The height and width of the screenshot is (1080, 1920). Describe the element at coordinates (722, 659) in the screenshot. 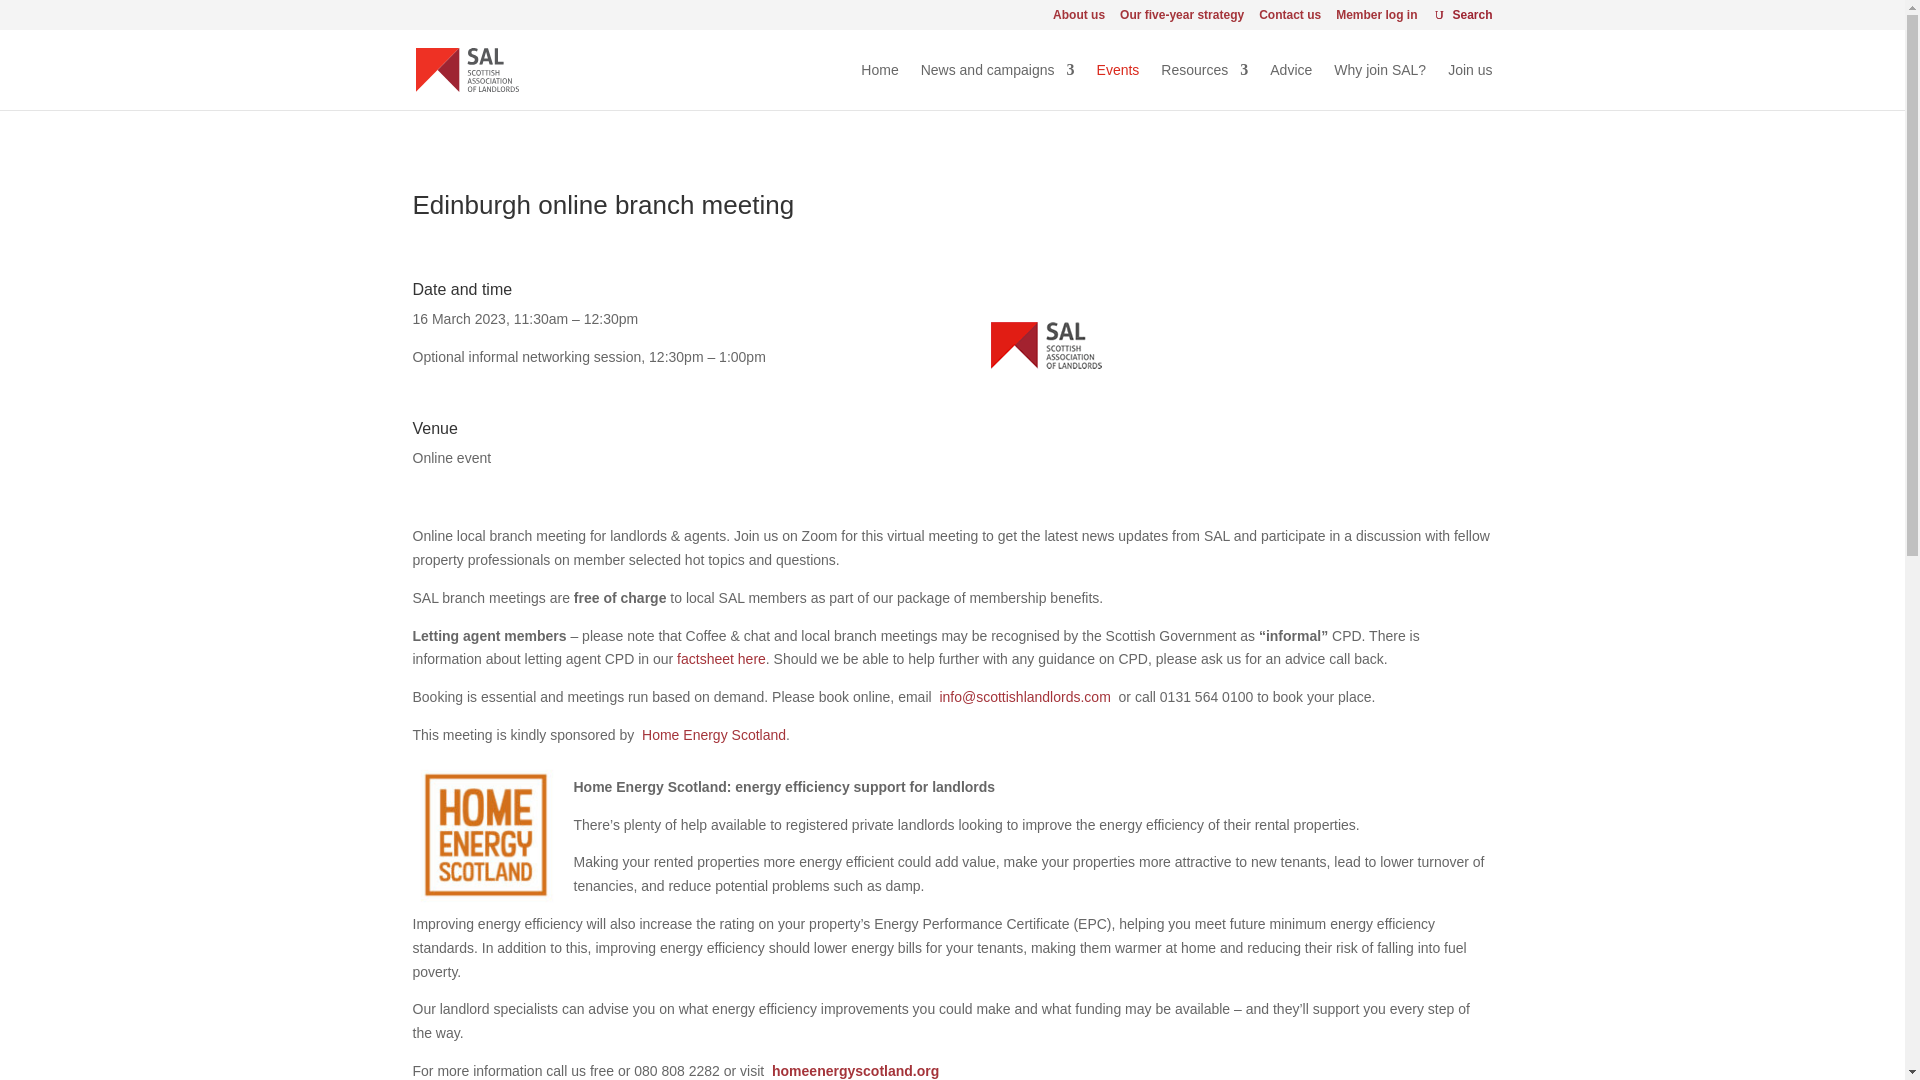

I see `factsheet here` at that location.